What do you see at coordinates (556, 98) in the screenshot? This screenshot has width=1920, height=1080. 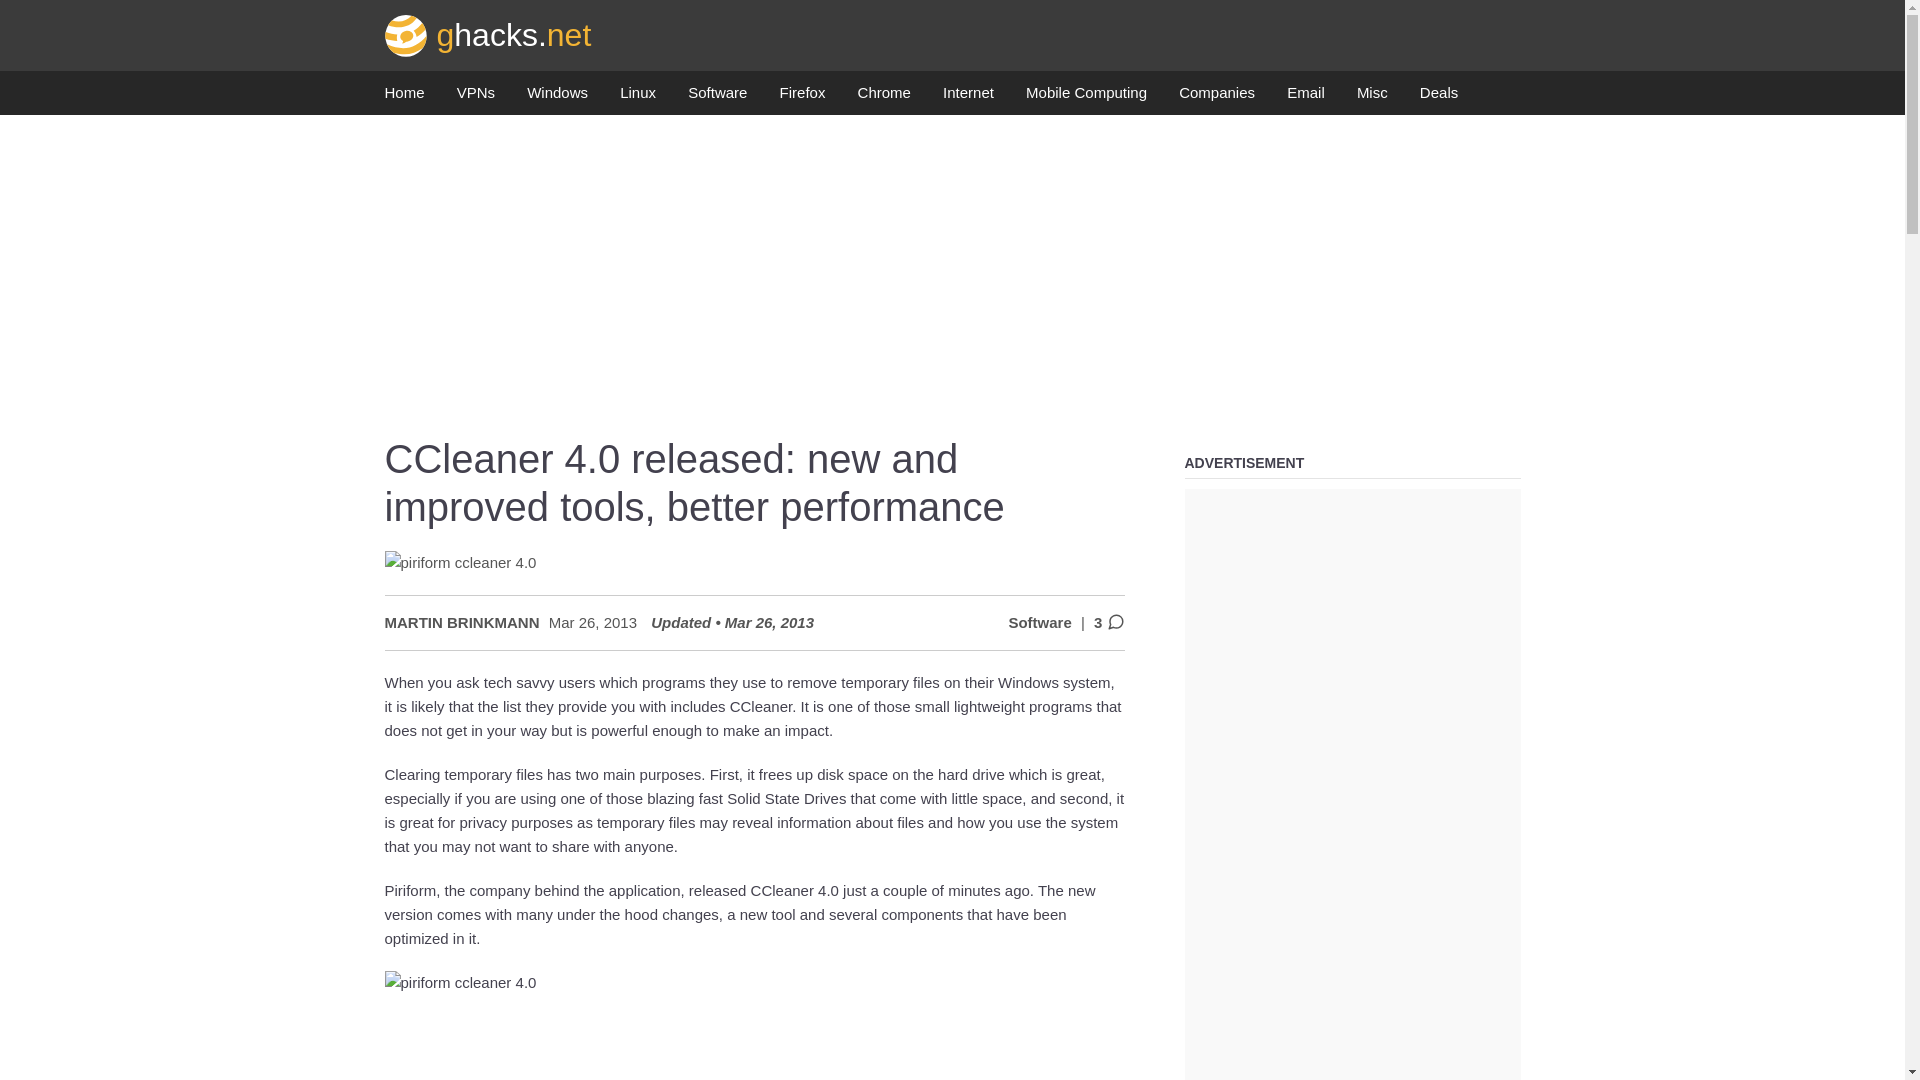 I see `Windows` at bounding box center [556, 98].